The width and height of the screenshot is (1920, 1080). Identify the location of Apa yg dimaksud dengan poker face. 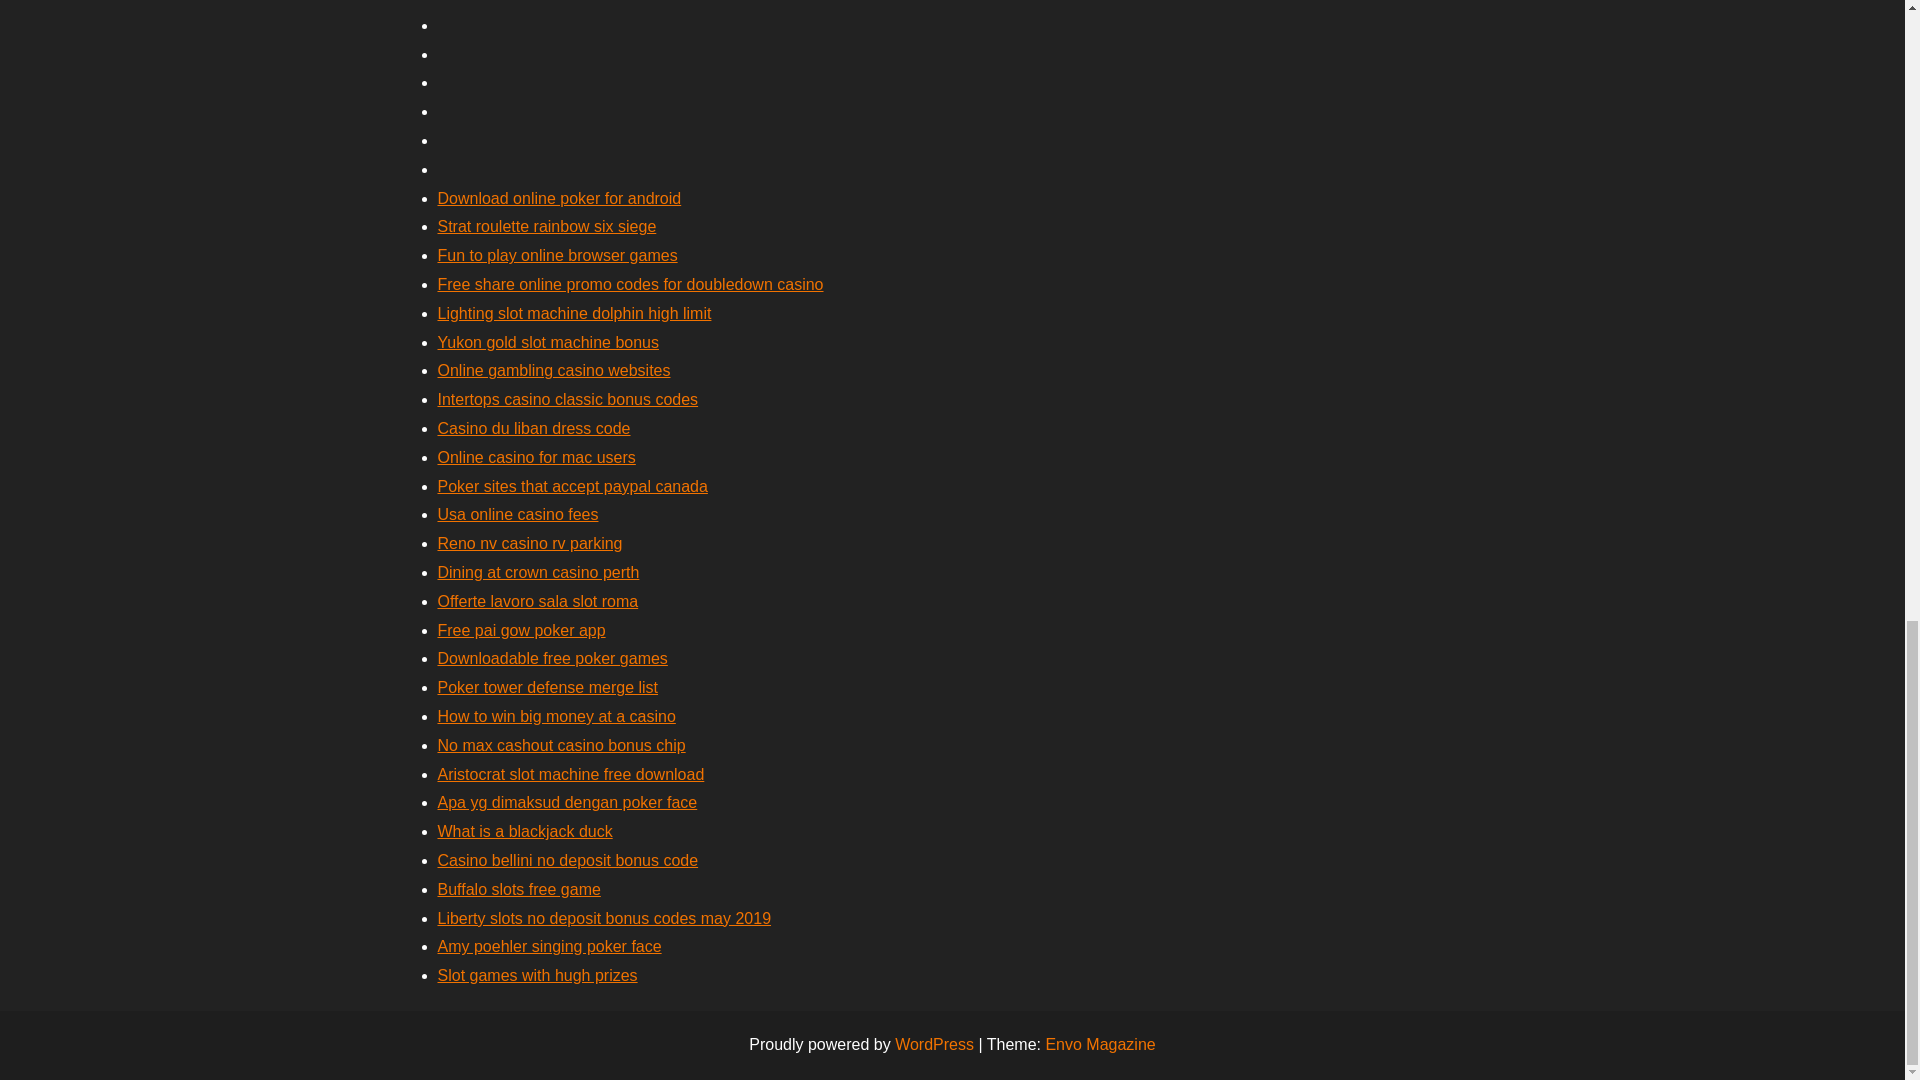
(568, 802).